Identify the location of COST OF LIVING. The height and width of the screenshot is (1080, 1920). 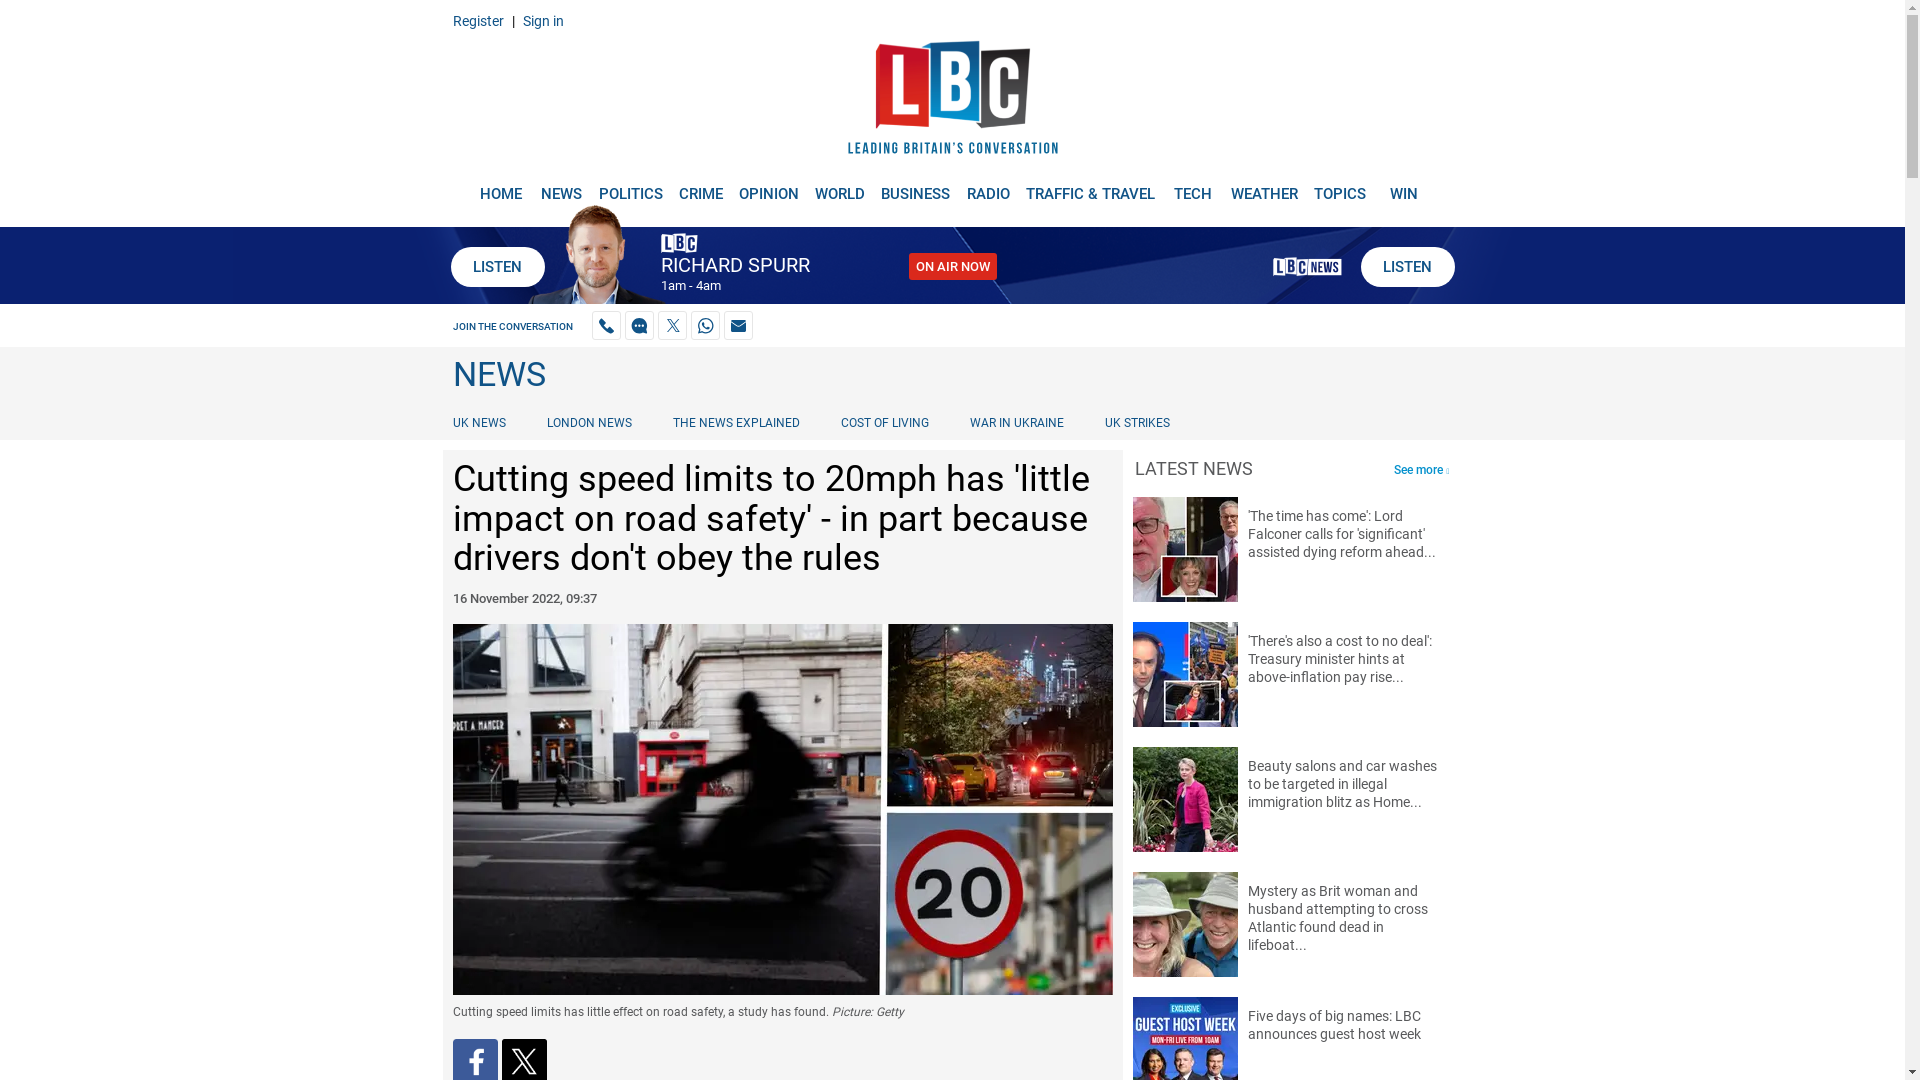
(884, 422).